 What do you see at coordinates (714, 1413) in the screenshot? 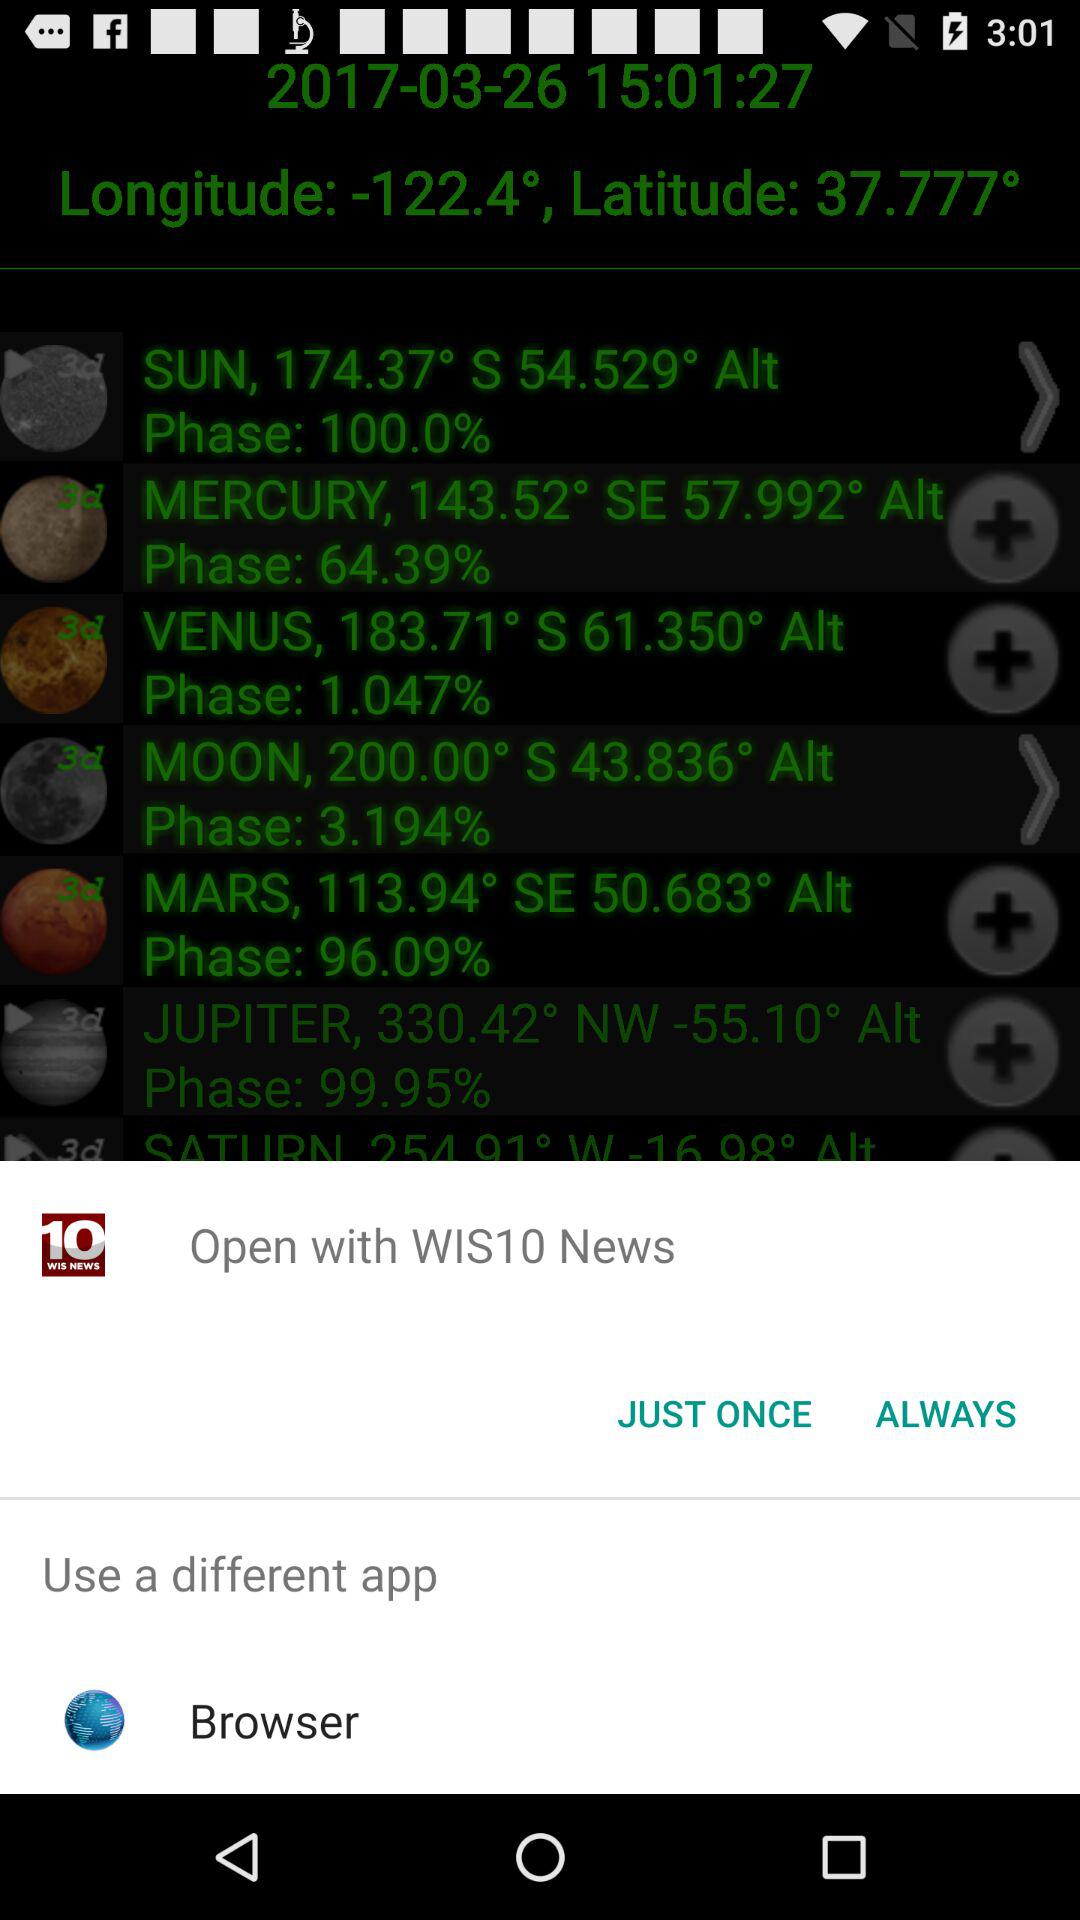
I see `open the item next to always` at bounding box center [714, 1413].